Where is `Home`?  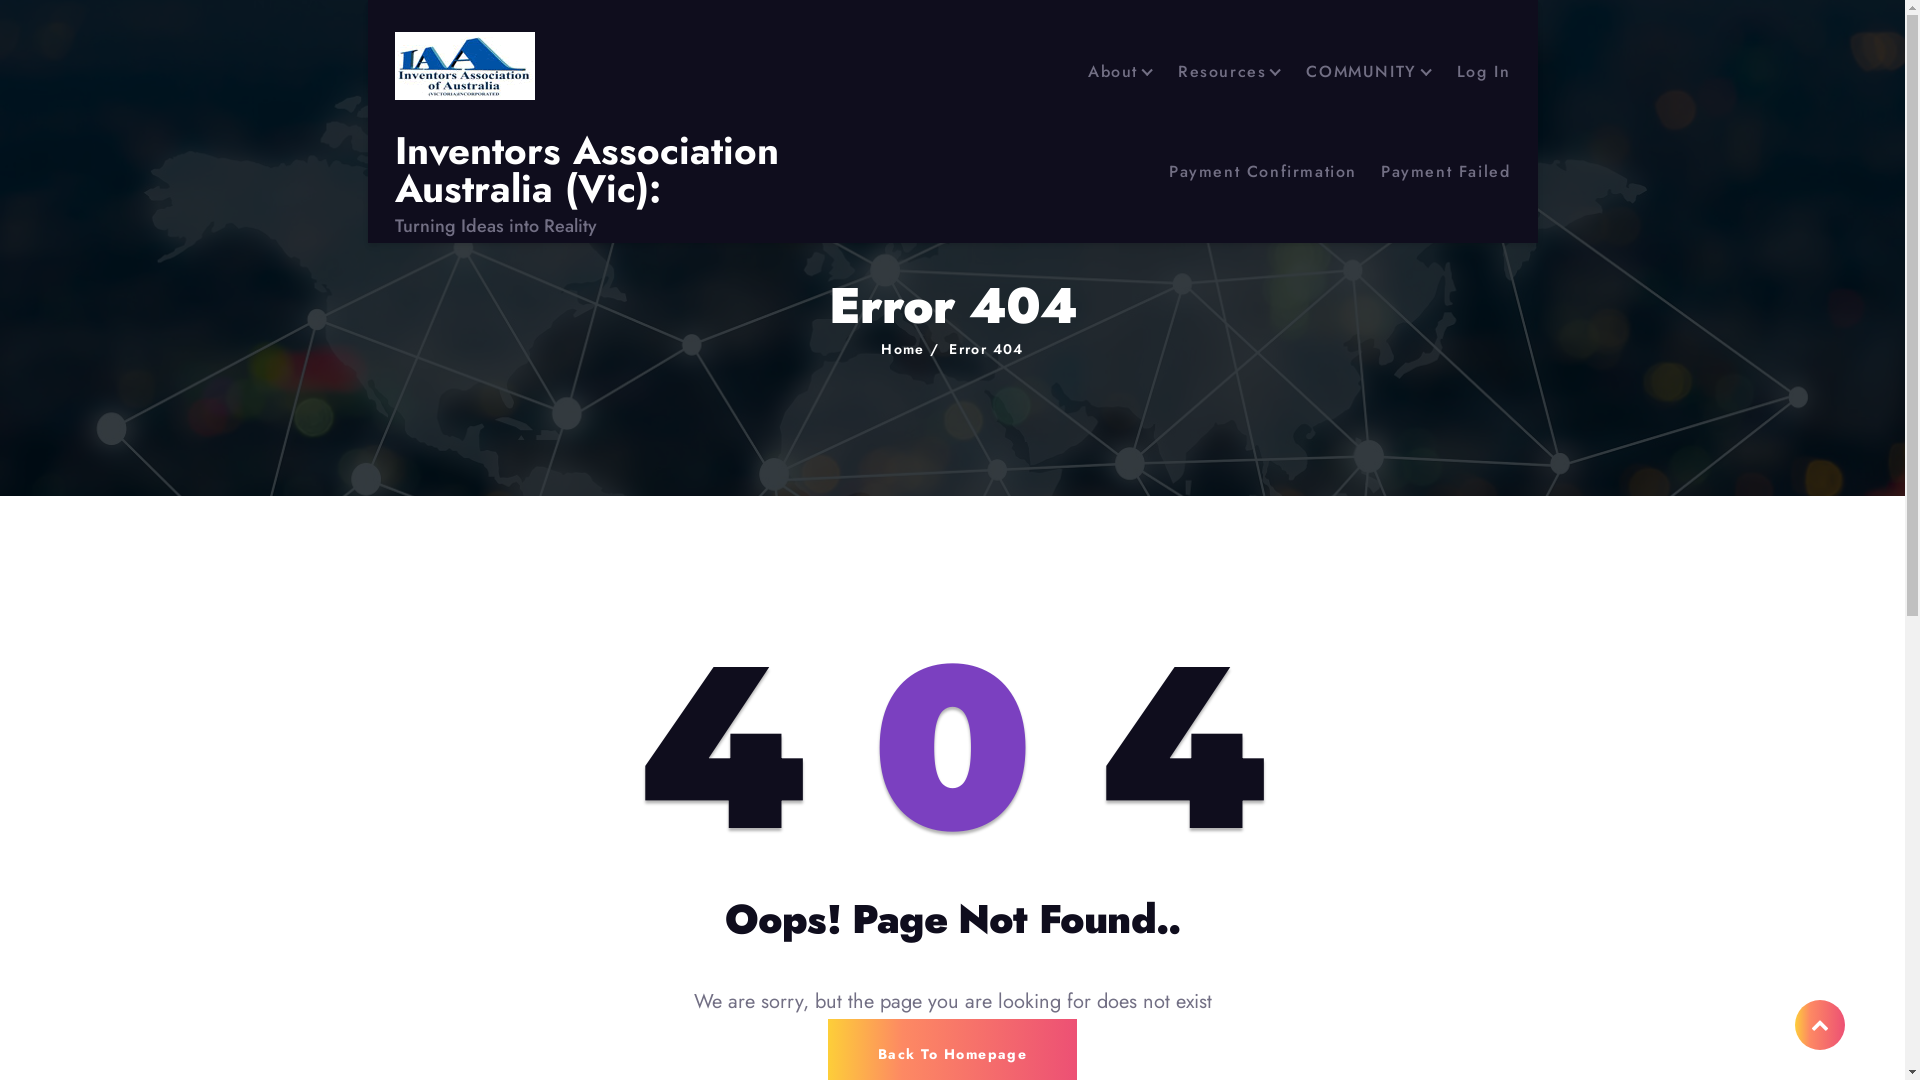 Home is located at coordinates (903, 349).